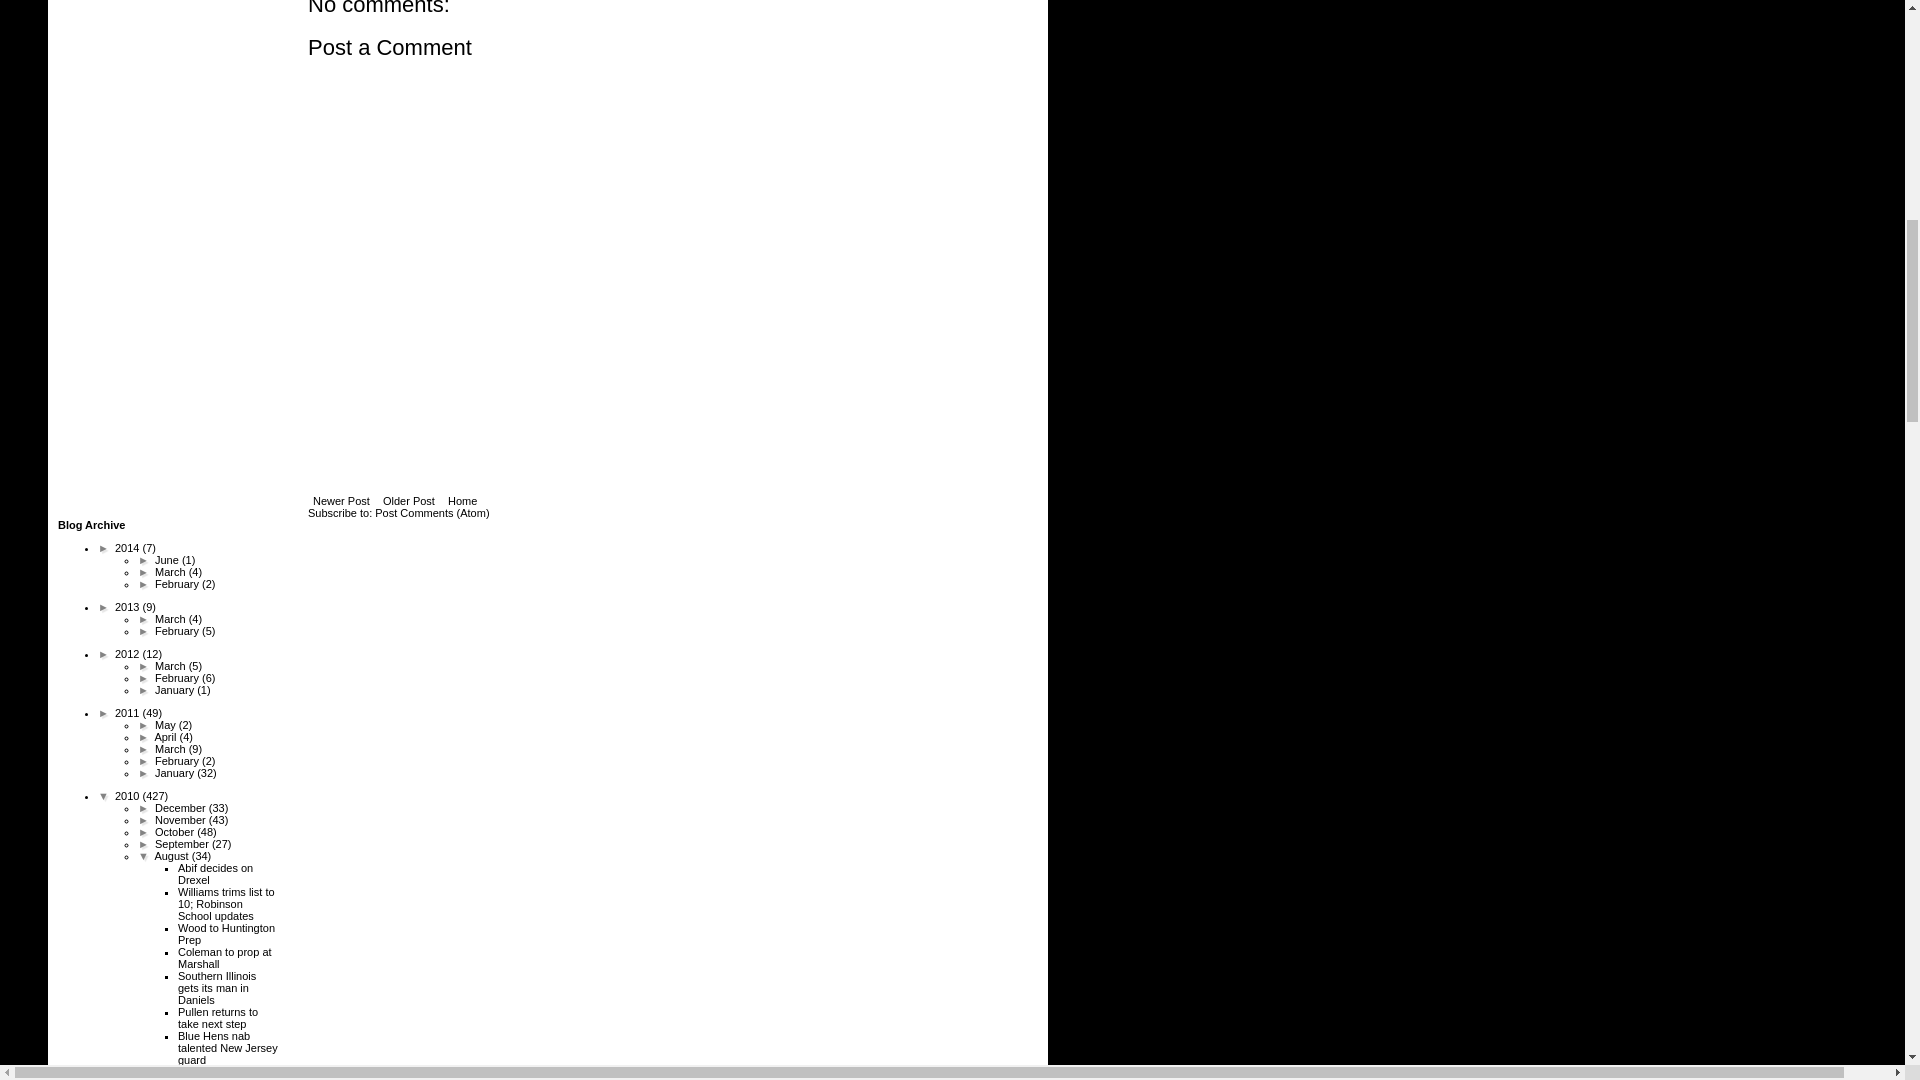 Image resolution: width=1920 pixels, height=1080 pixels. What do you see at coordinates (340, 500) in the screenshot?
I see `Newer Post` at bounding box center [340, 500].